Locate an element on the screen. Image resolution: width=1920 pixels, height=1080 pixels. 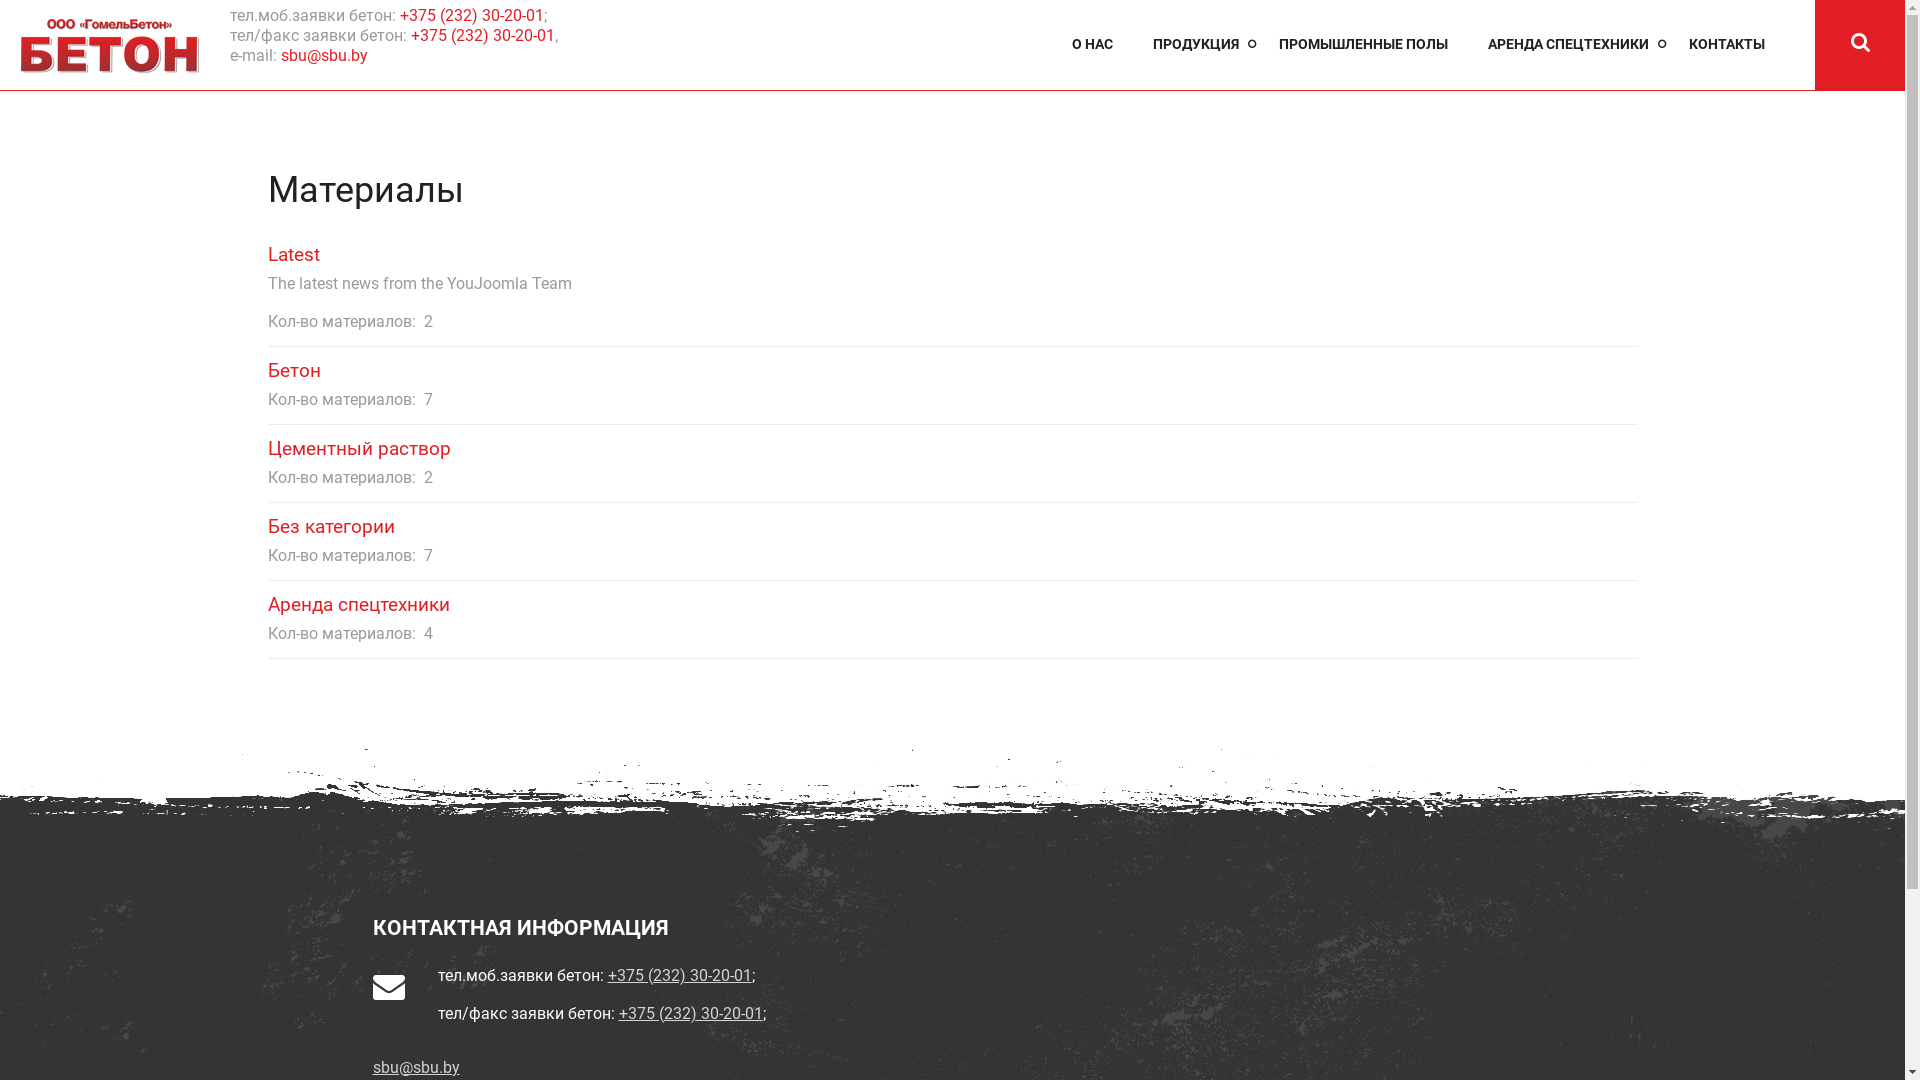
sbu@sbu.by is located at coordinates (324, 56).